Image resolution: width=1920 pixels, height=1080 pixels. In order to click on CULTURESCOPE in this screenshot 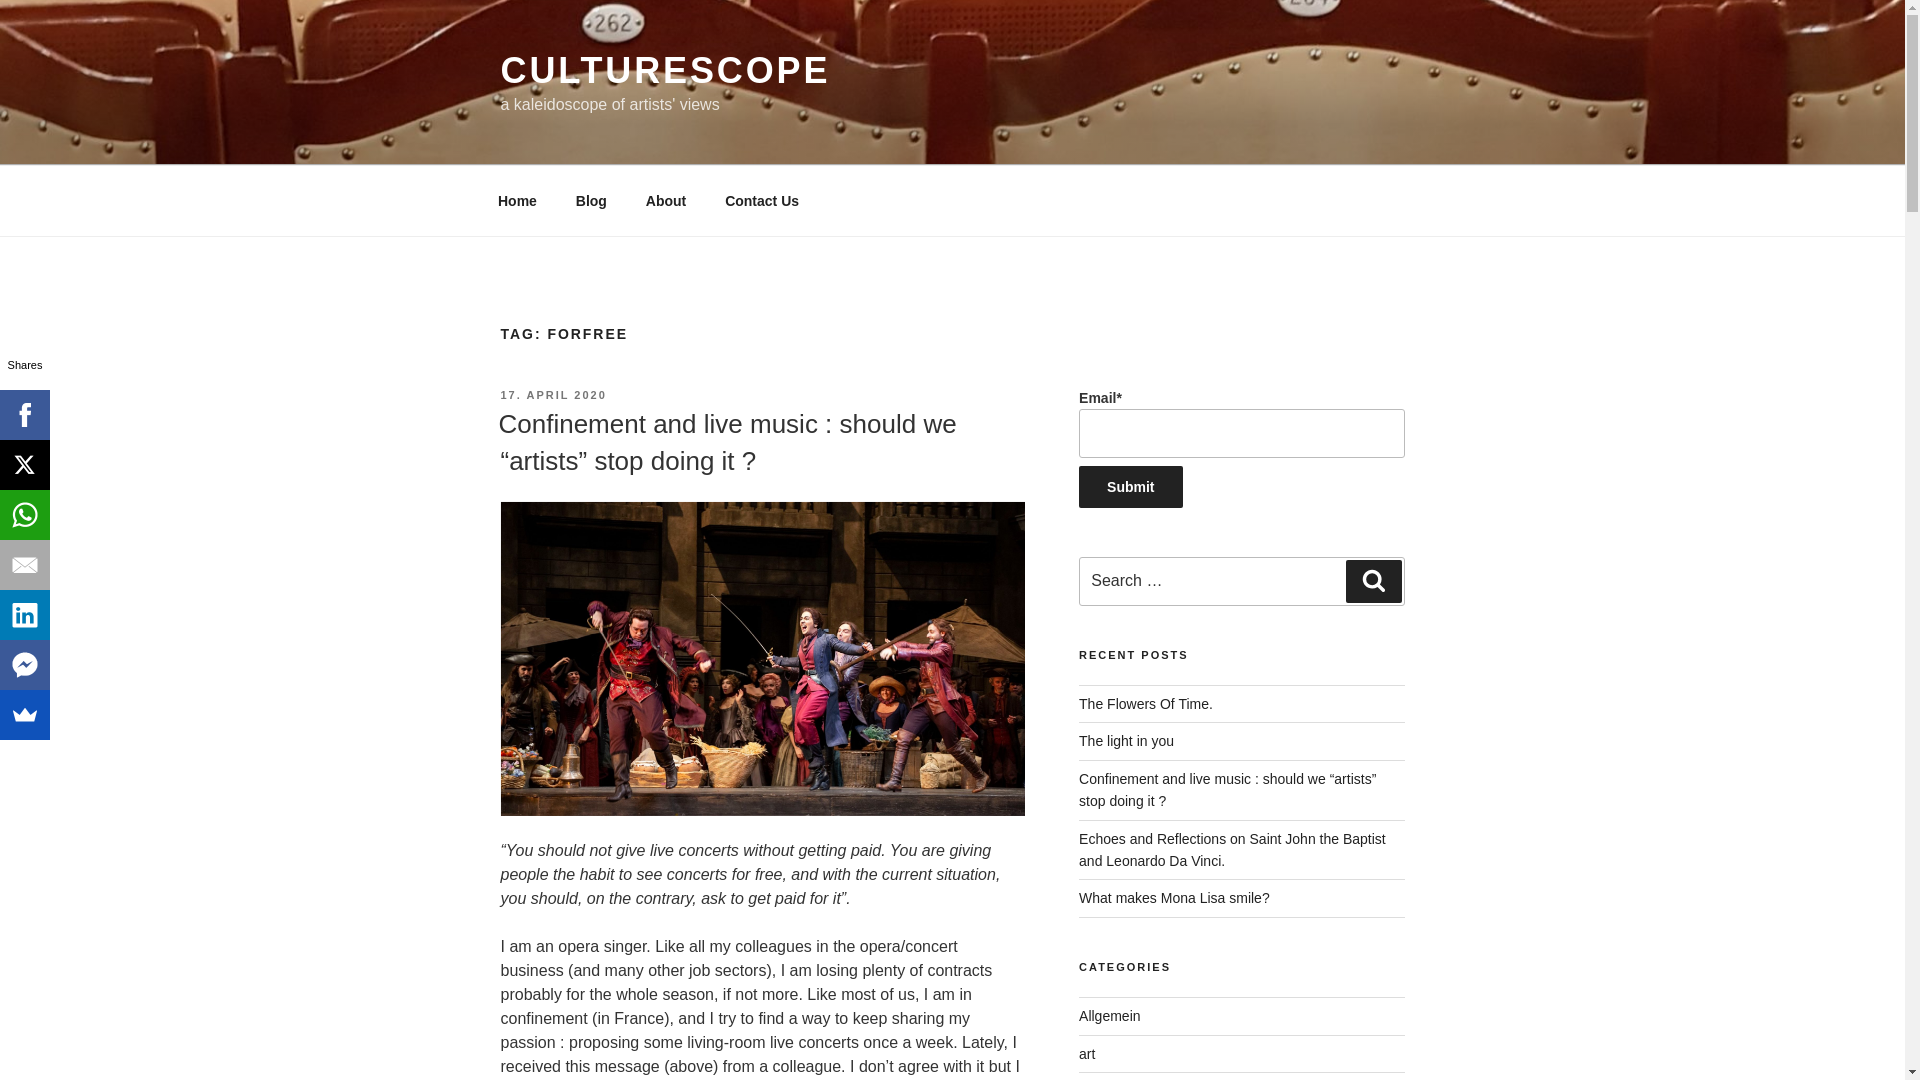, I will do `click(664, 70)`.